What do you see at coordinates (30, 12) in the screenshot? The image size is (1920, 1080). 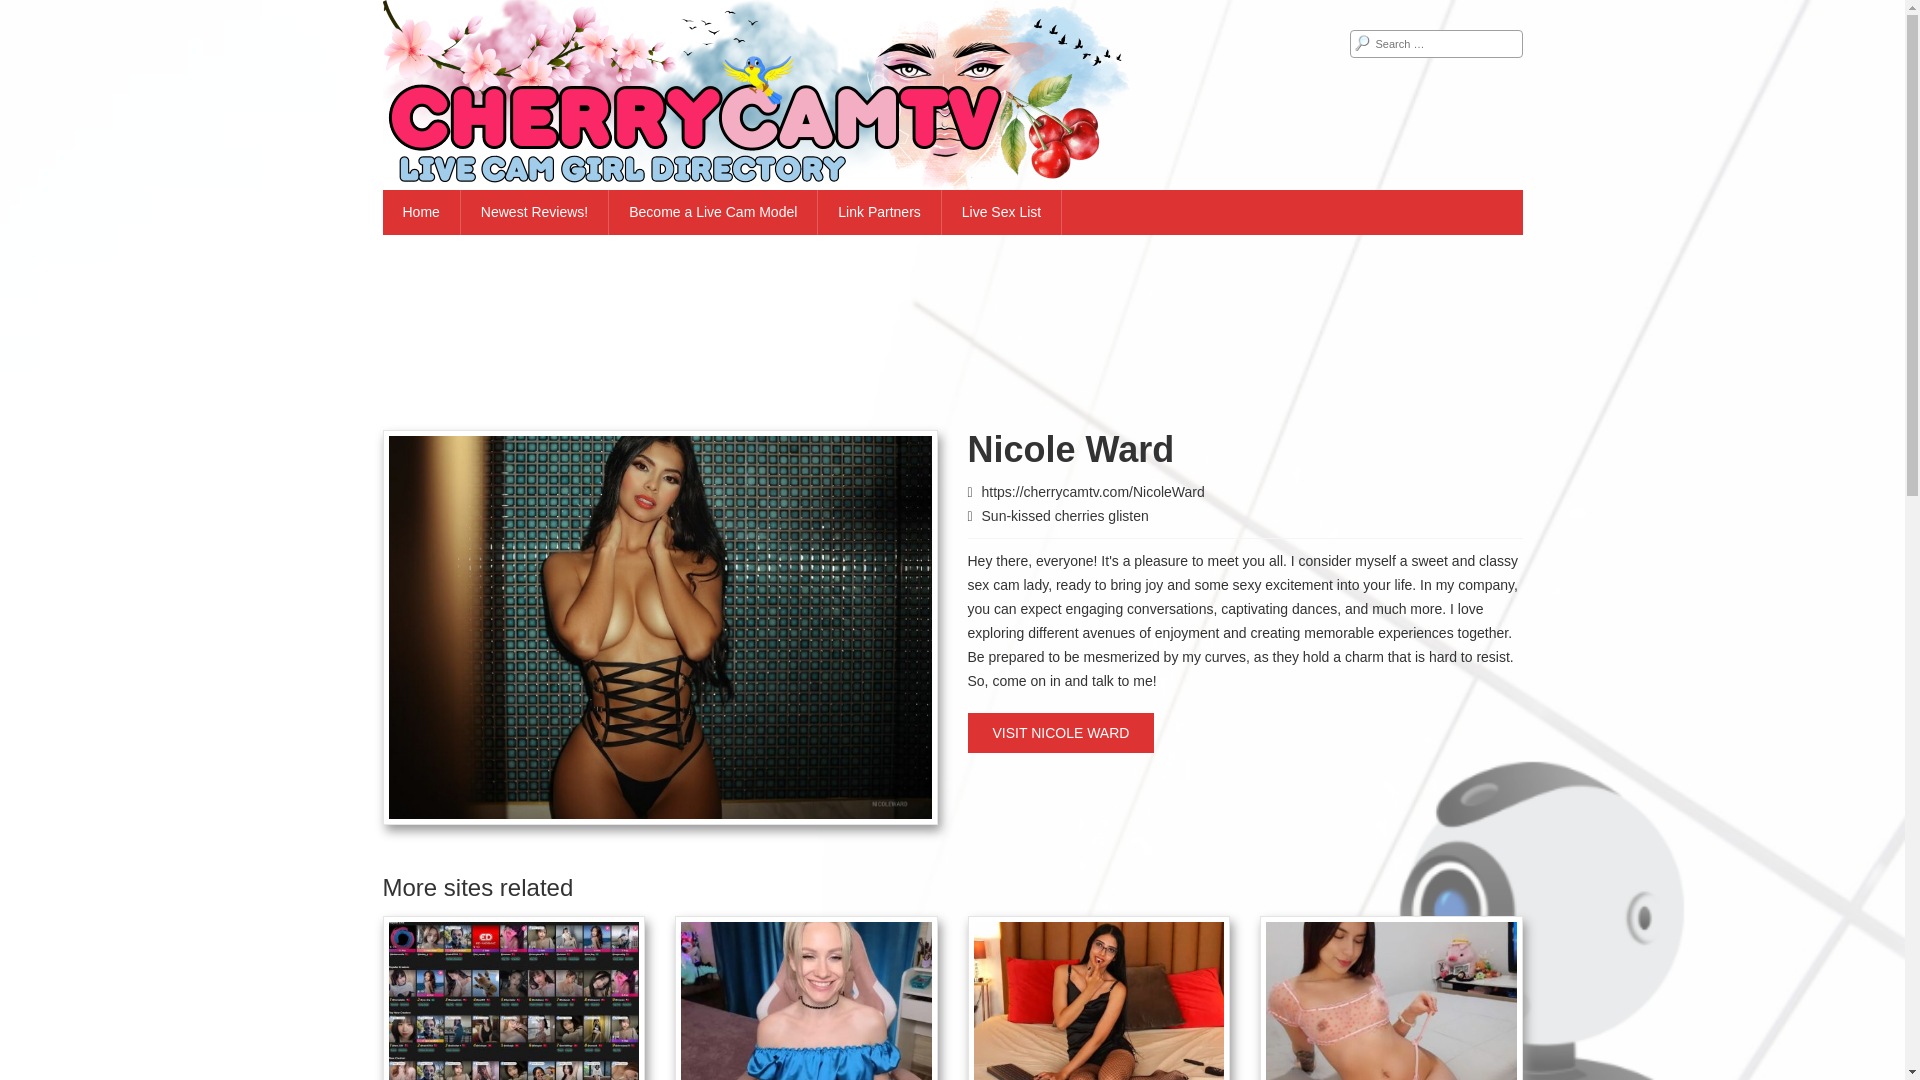 I see `Search` at bounding box center [30, 12].